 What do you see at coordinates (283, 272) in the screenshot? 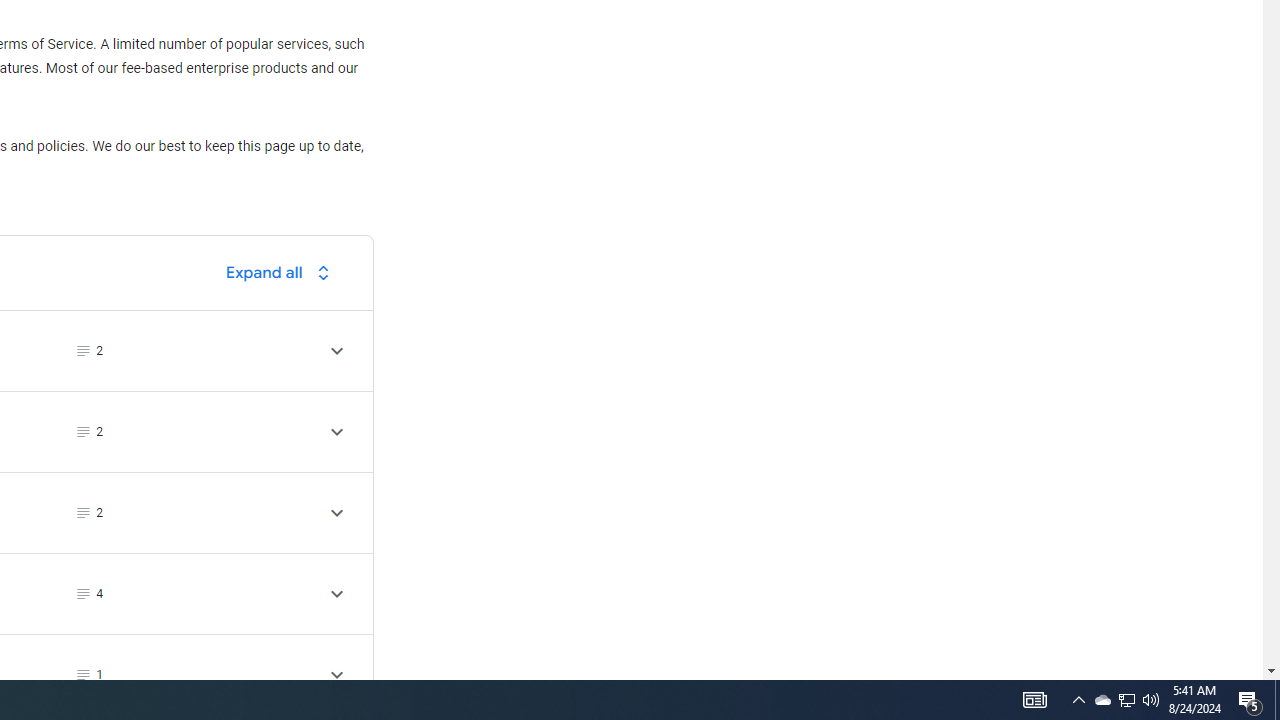
I see `Expand all` at bounding box center [283, 272].